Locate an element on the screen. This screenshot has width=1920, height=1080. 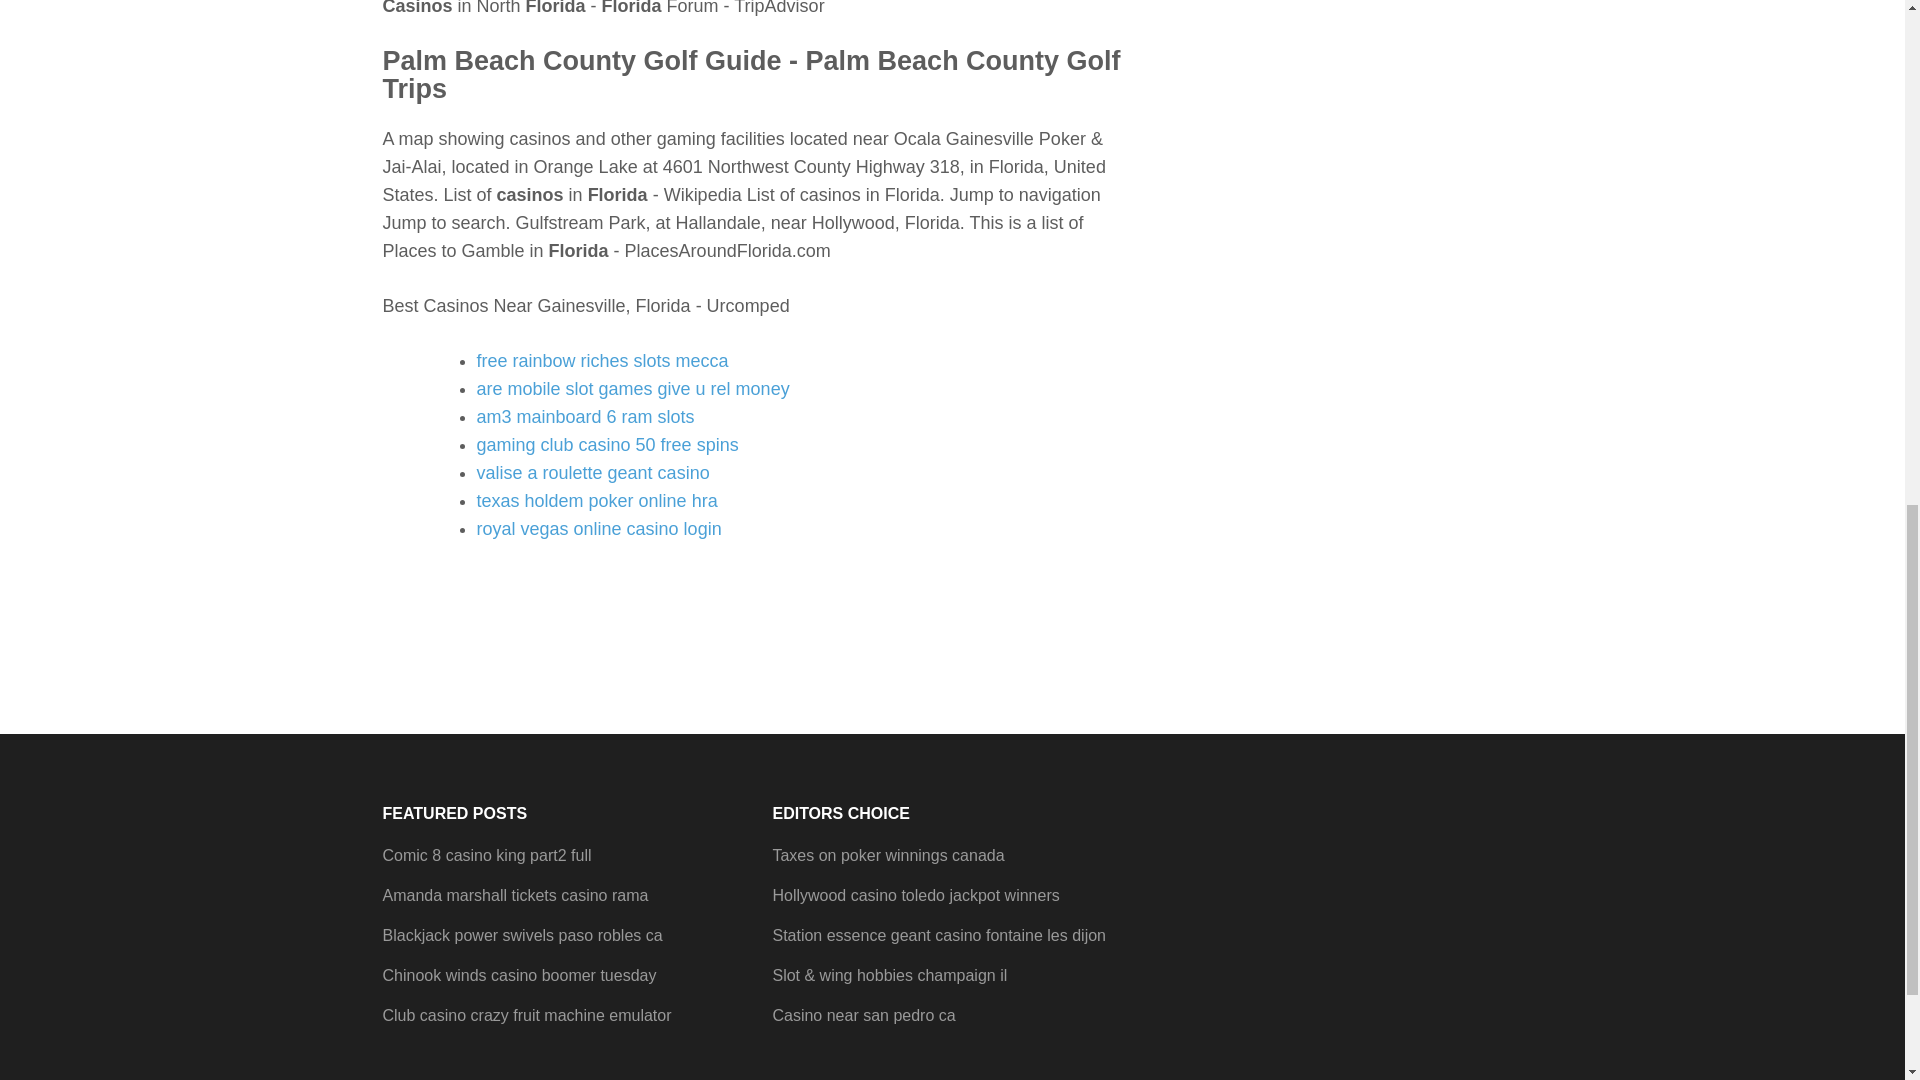
Club casino crazy fruit machine emulator is located at coordinates (526, 1014).